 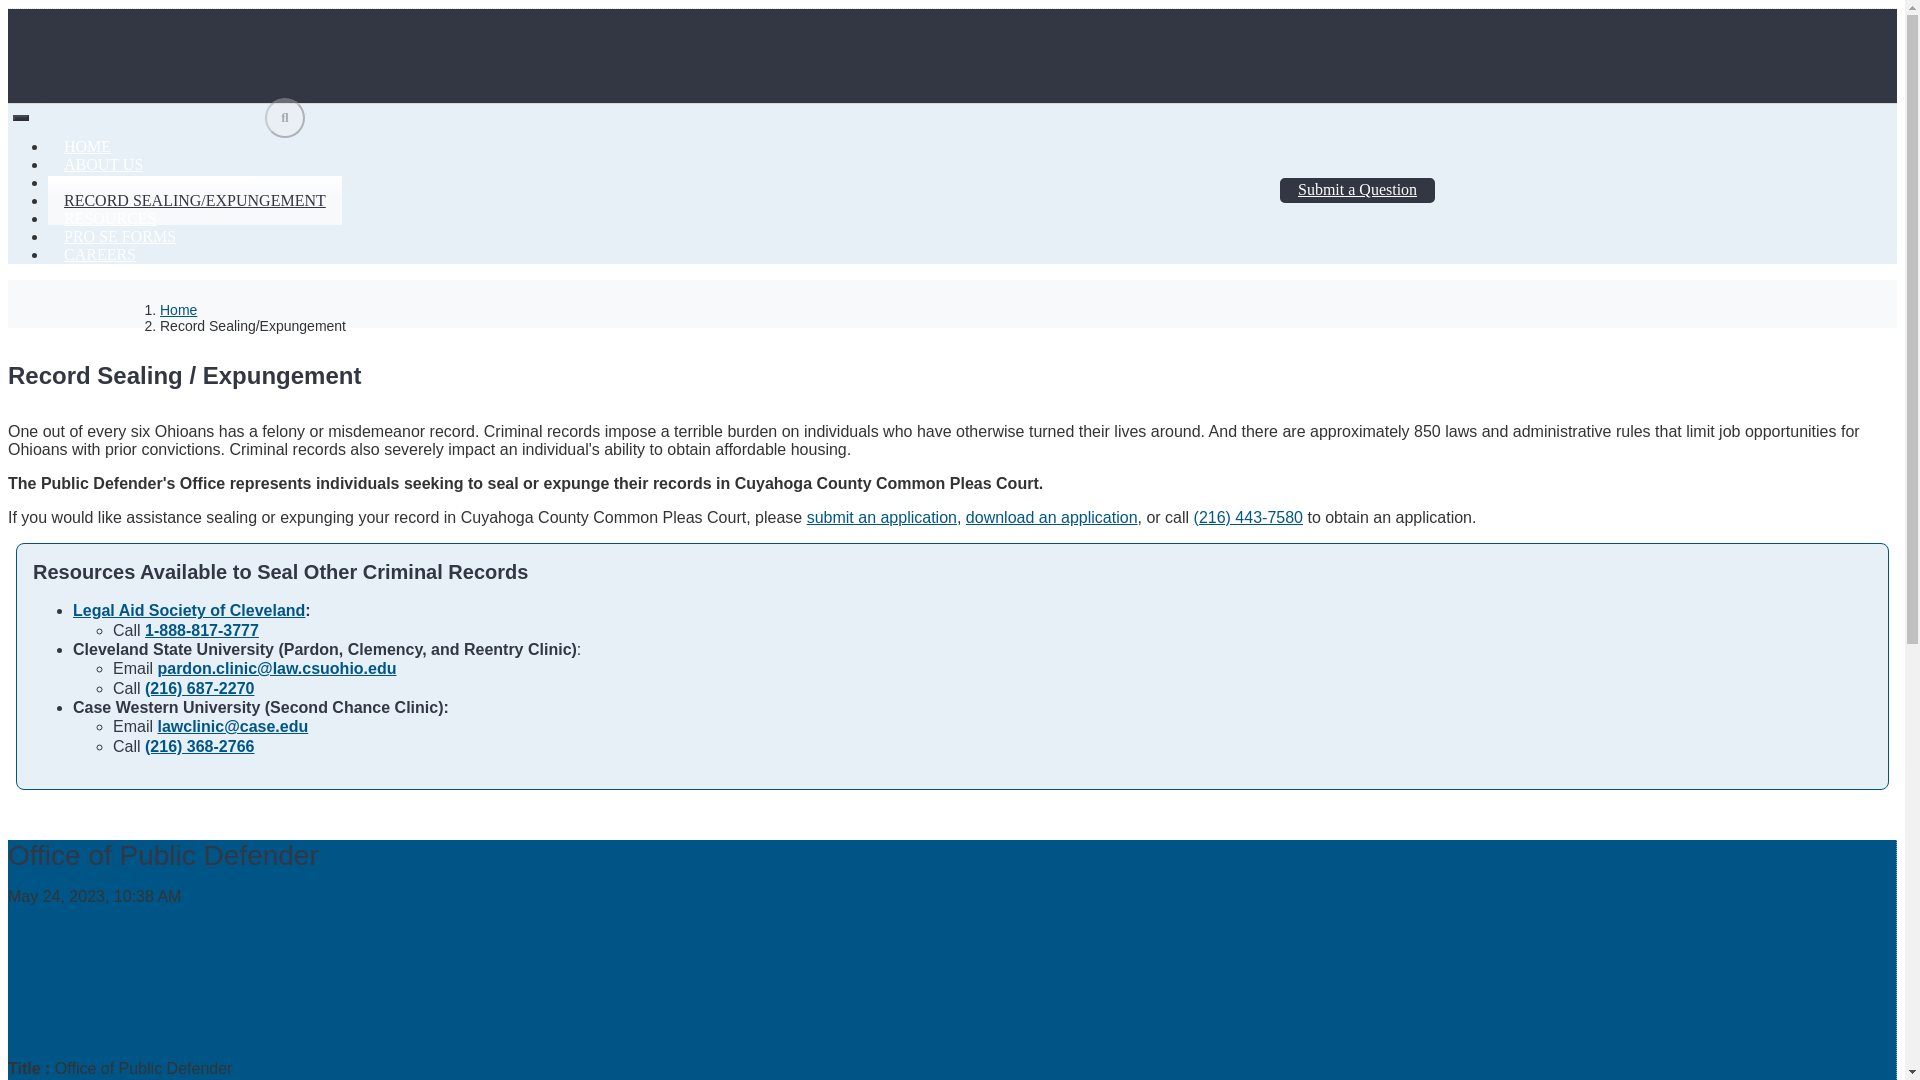 What do you see at coordinates (1052, 516) in the screenshot?
I see `download an application` at bounding box center [1052, 516].